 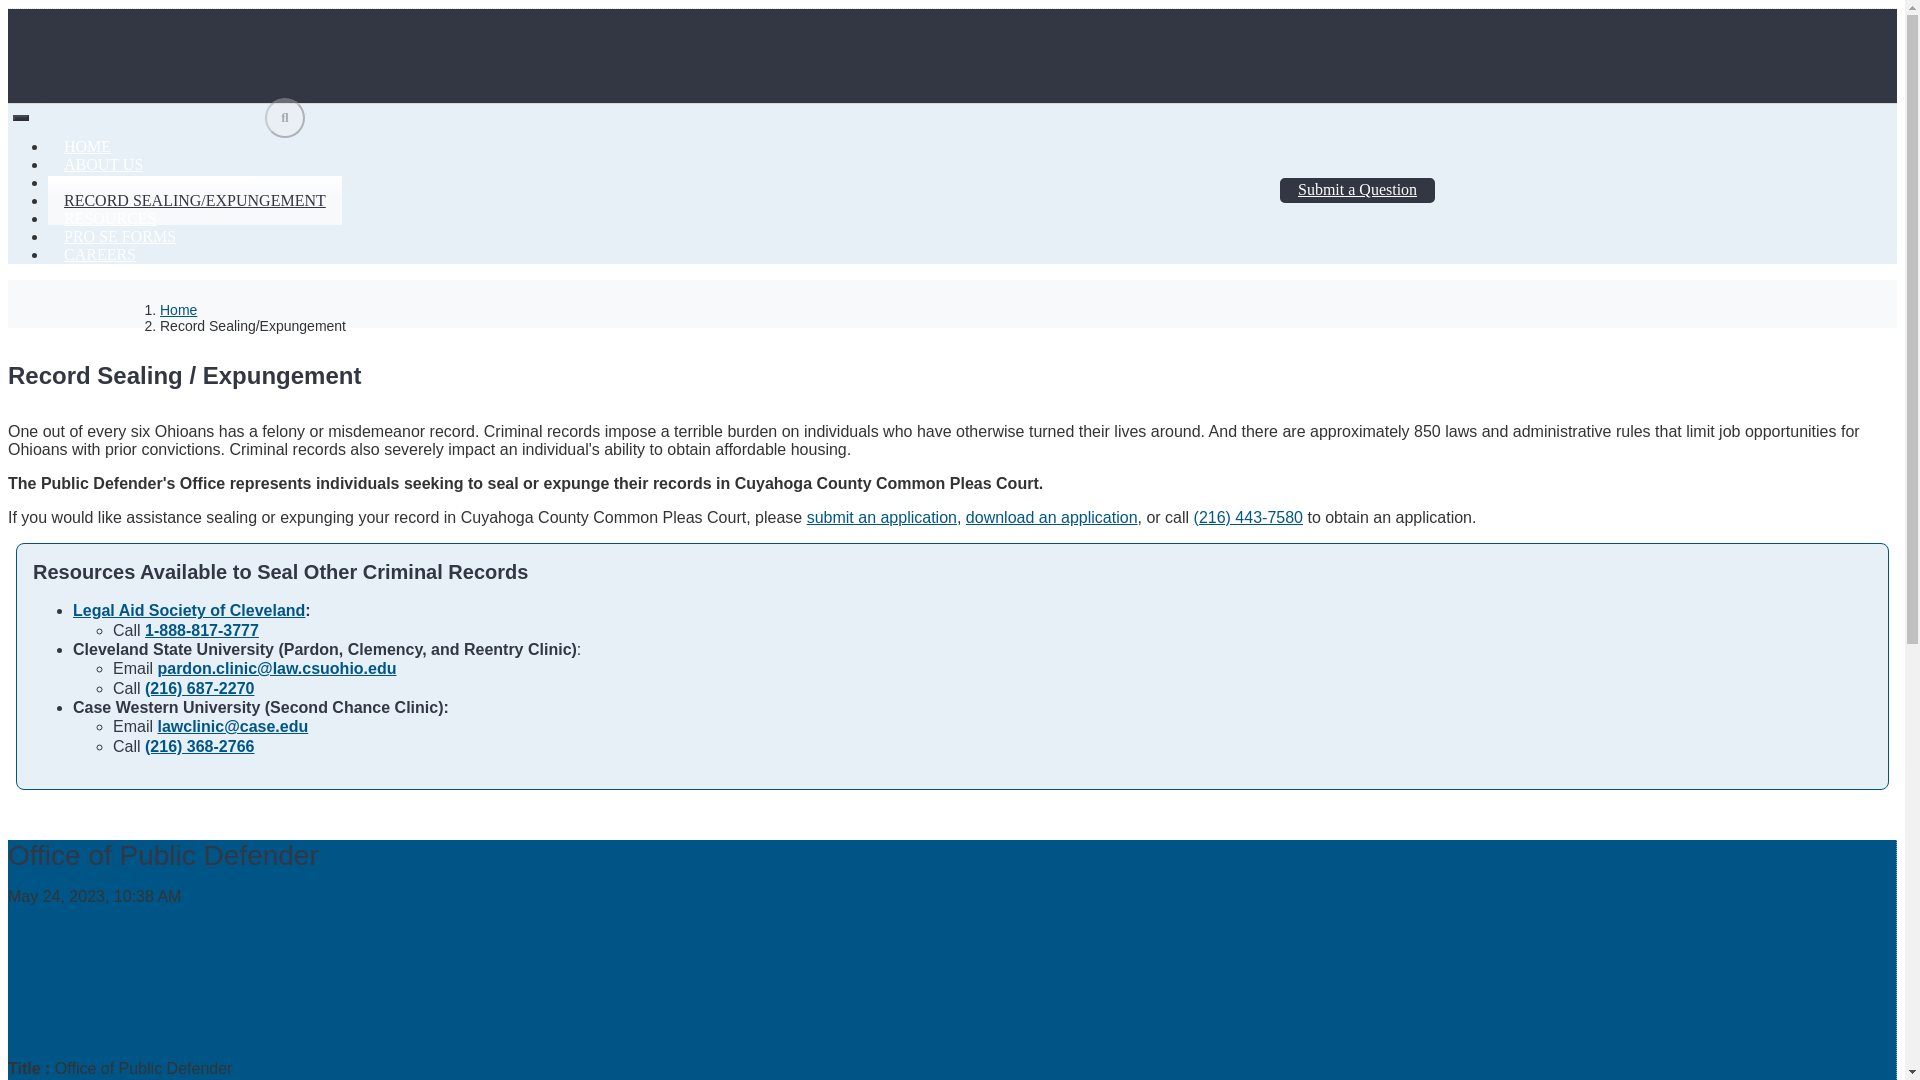 What do you see at coordinates (1052, 516) in the screenshot?
I see `download an application` at bounding box center [1052, 516].